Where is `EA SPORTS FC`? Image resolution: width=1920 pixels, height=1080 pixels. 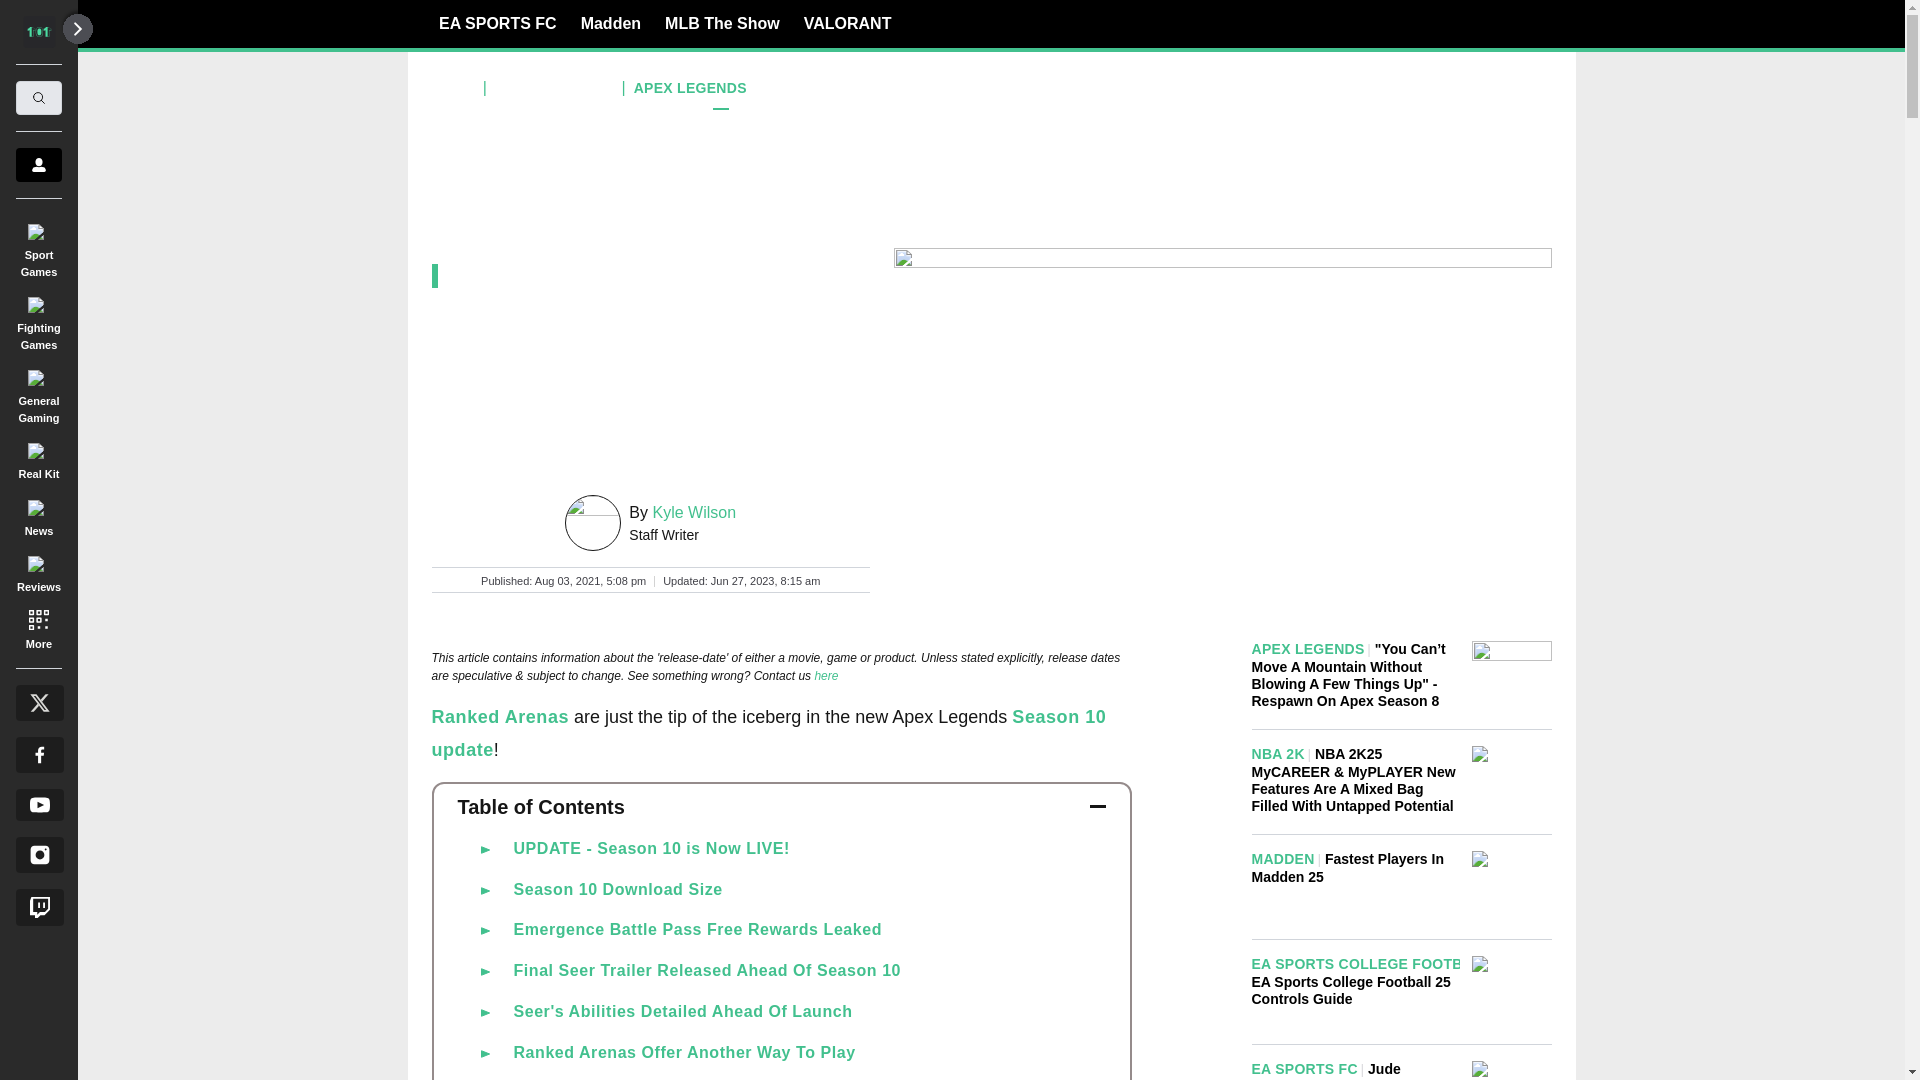 EA SPORTS FC is located at coordinates (498, 23).